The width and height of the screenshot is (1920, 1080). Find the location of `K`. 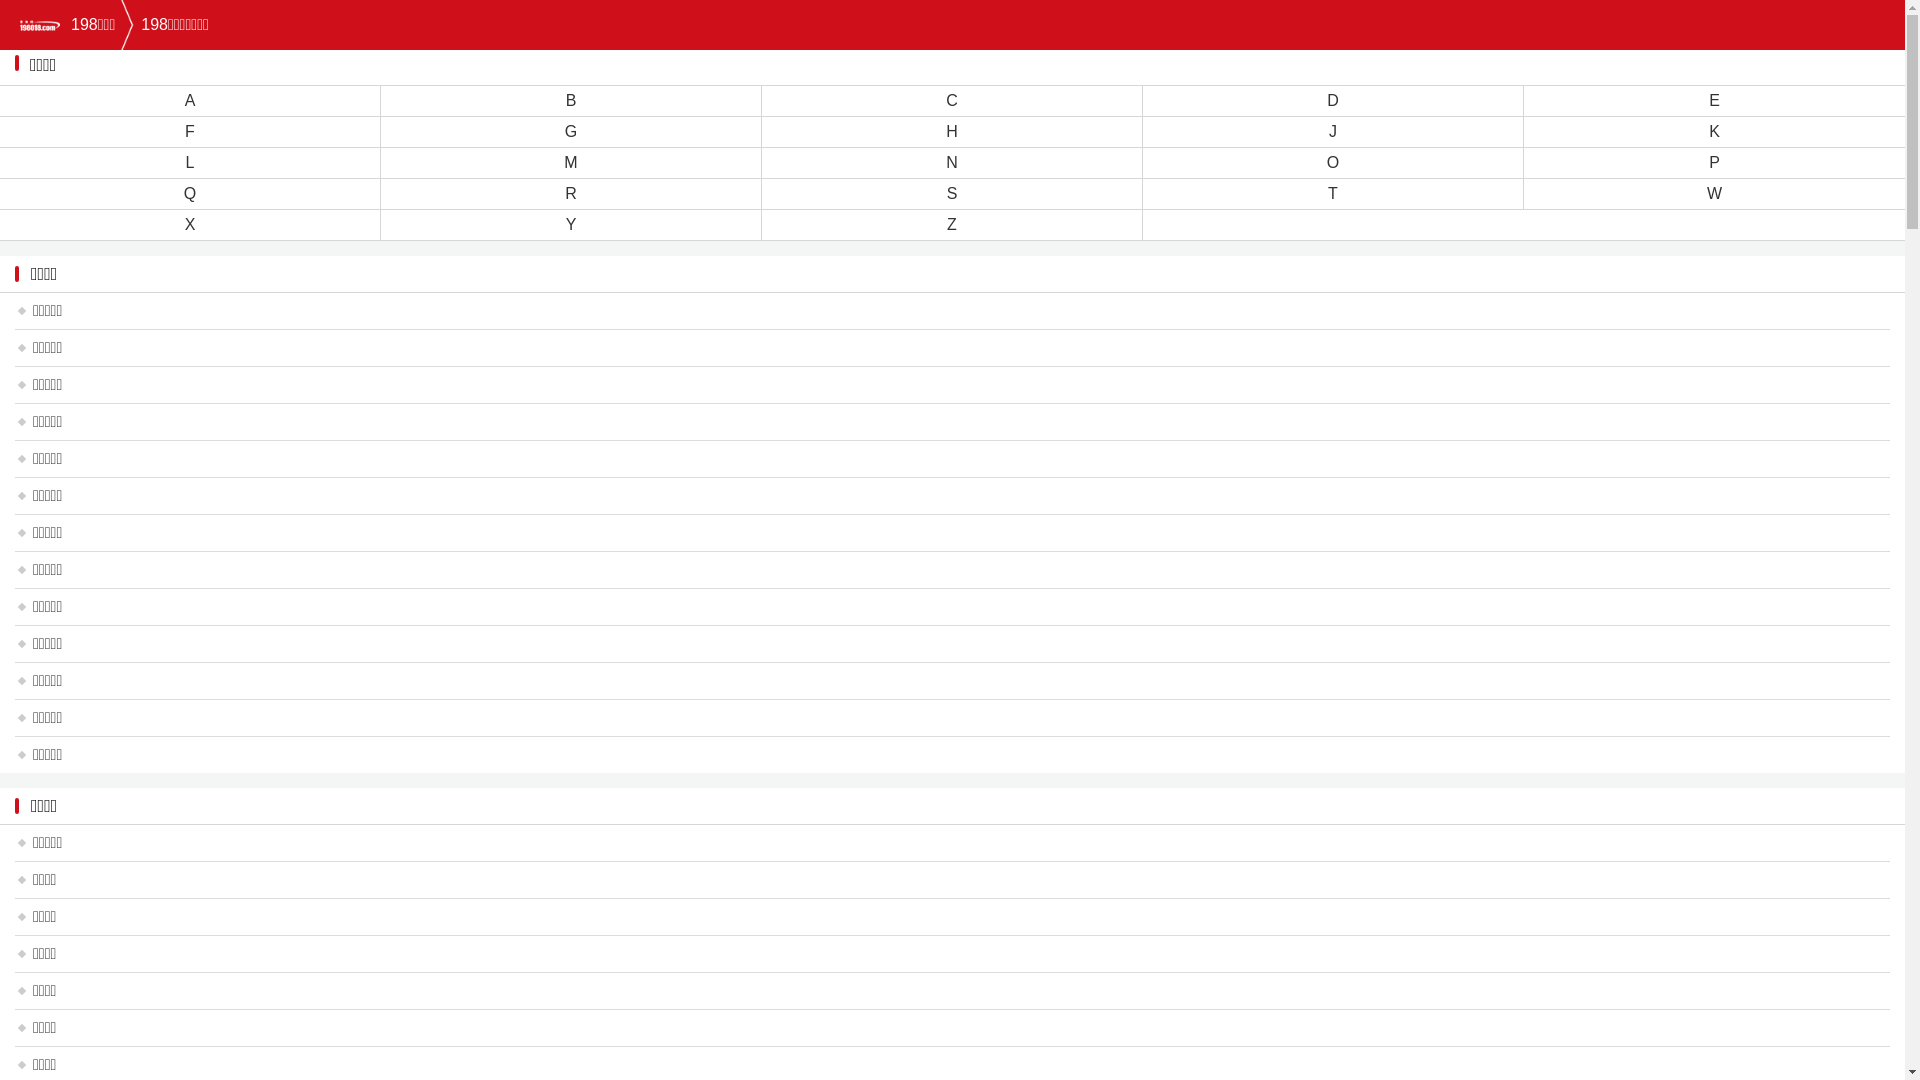

K is located at coordinates (1714, 132).